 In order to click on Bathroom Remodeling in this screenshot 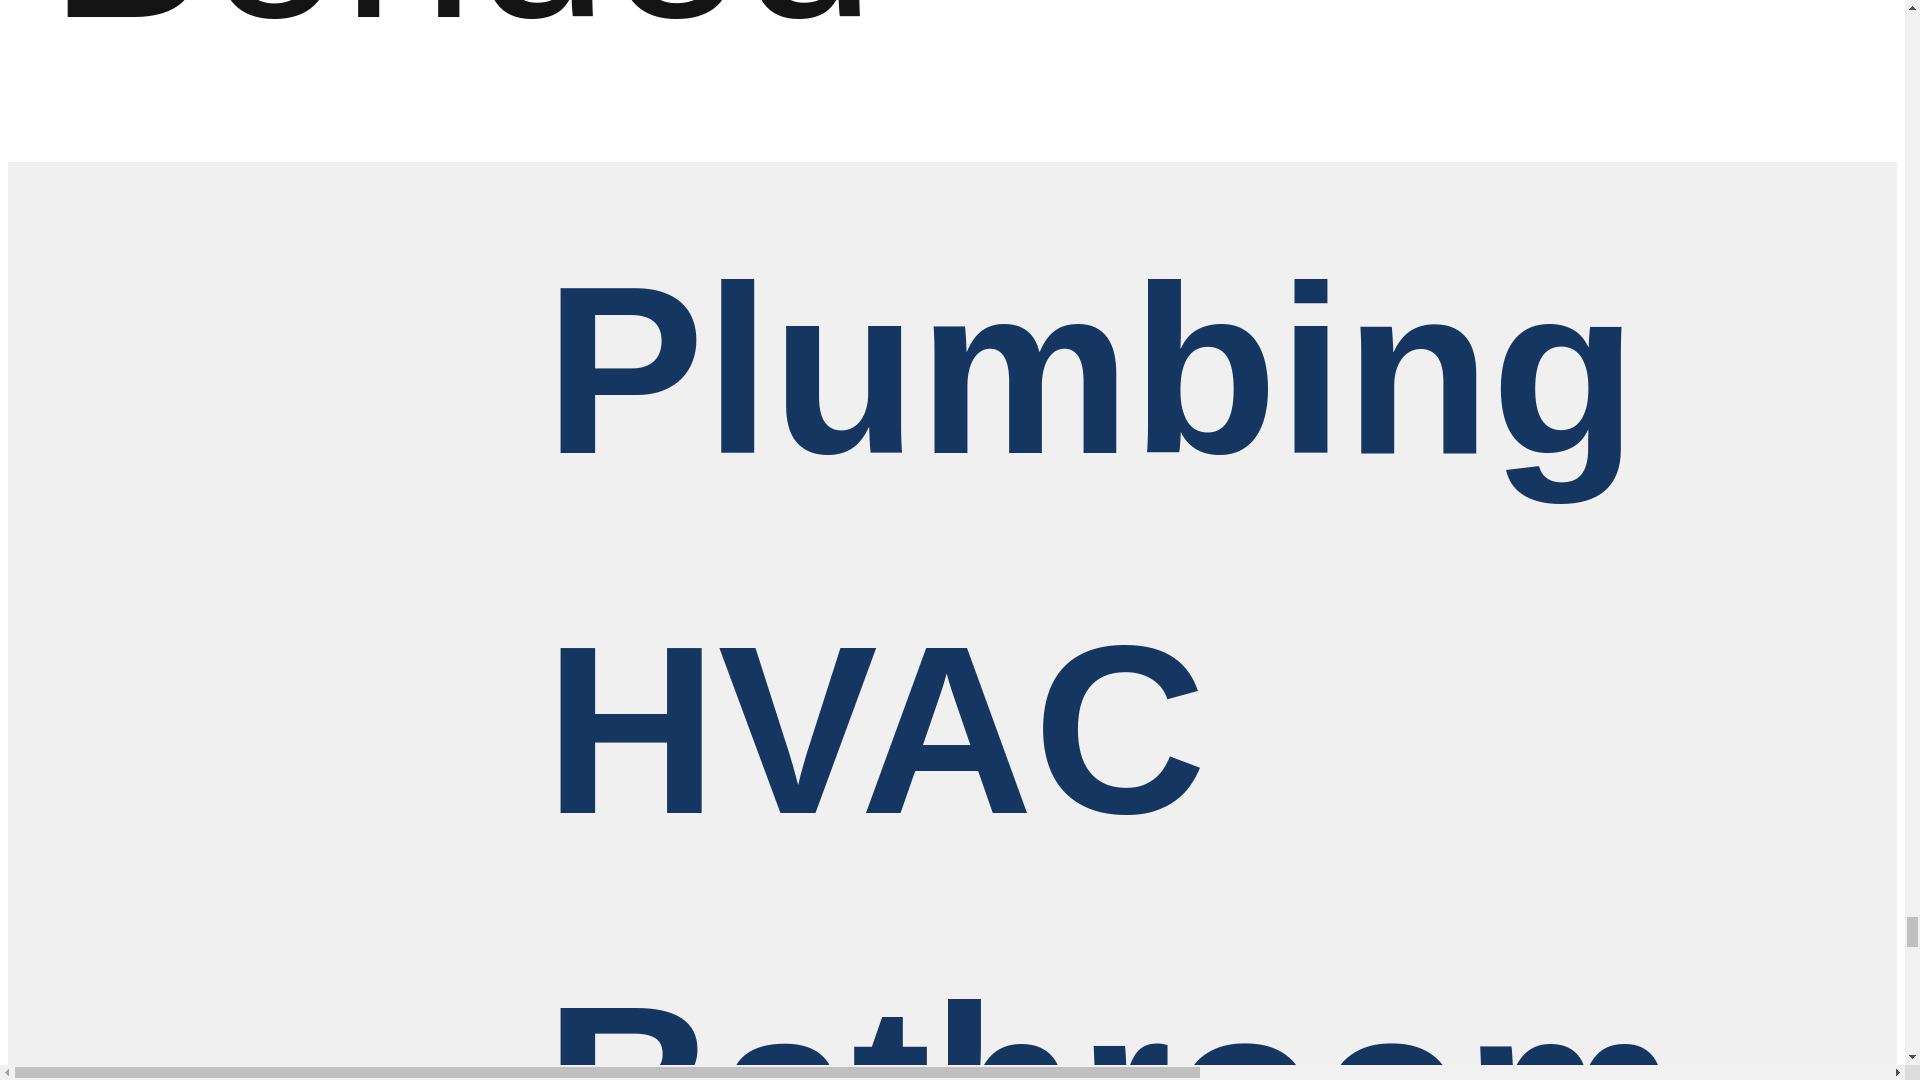, I will do `click(875, 1016)`.